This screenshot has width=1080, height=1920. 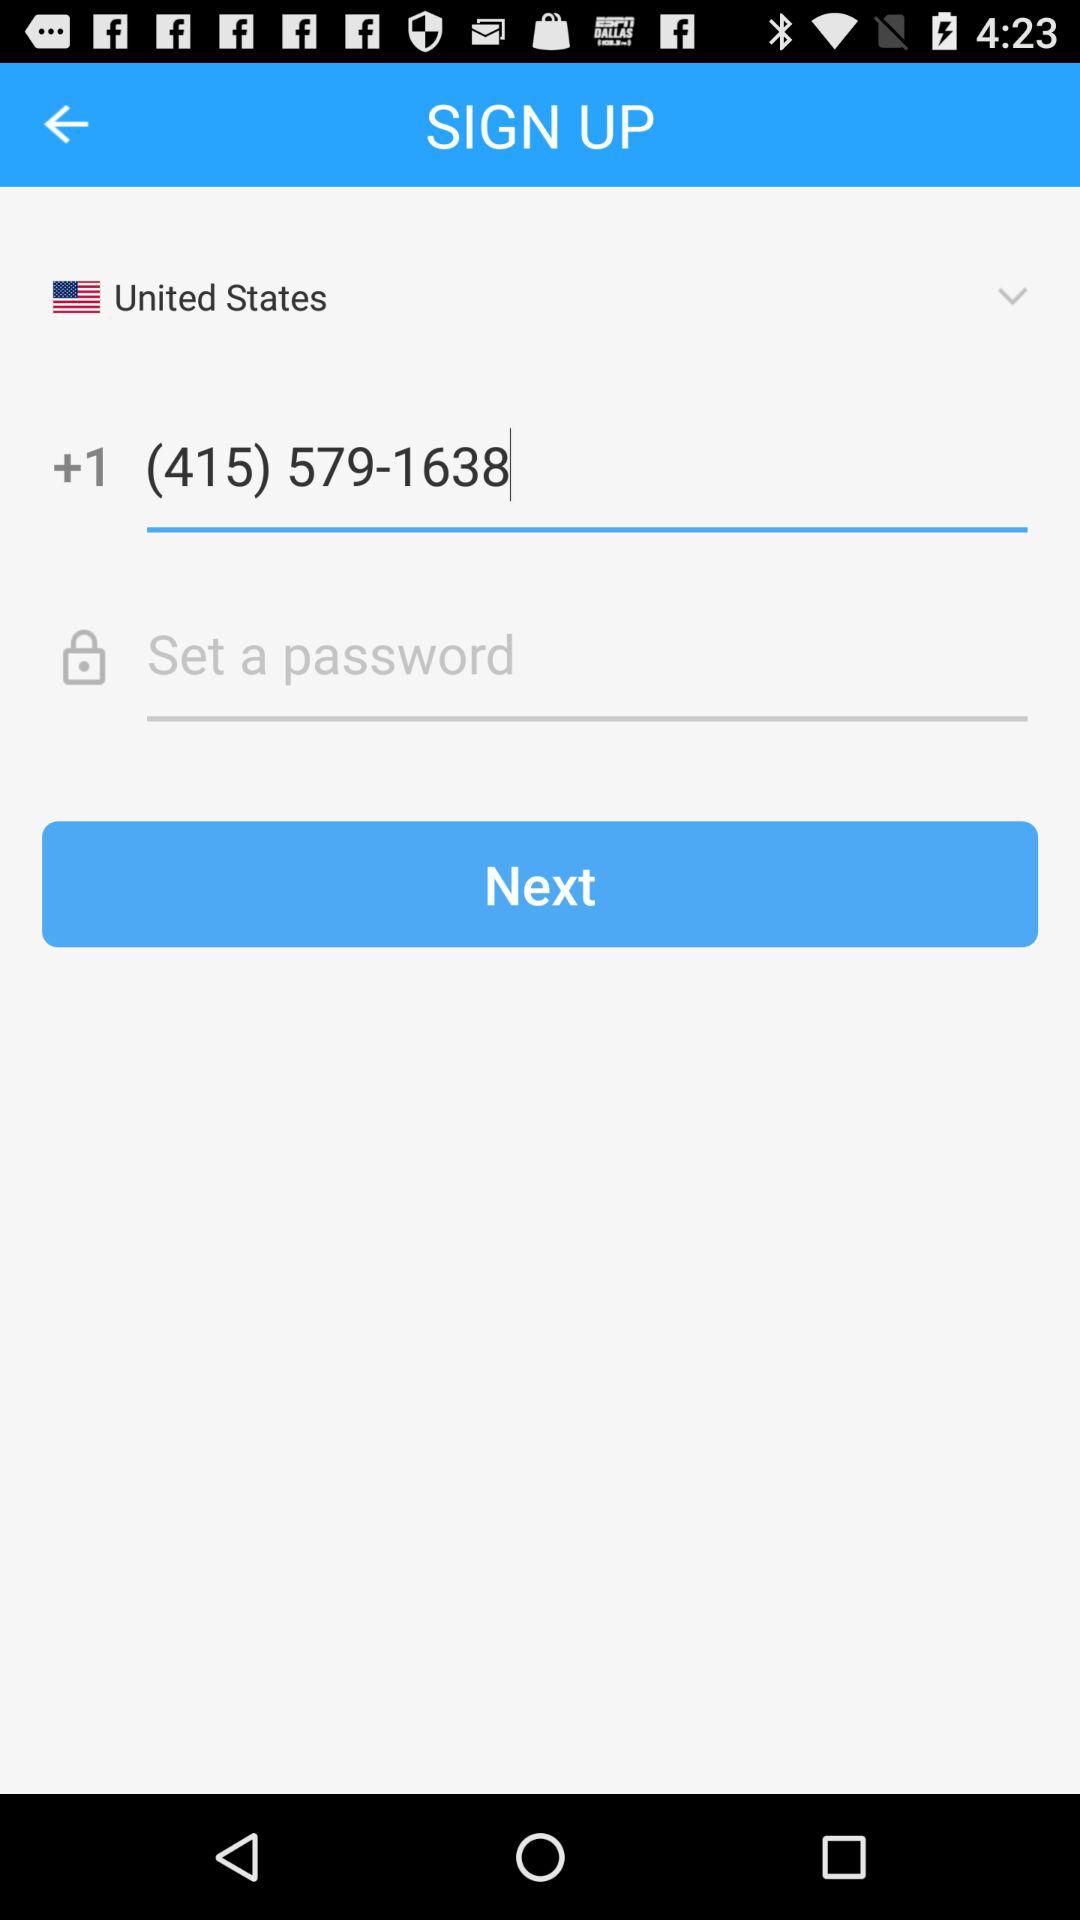 I want to click on toggle security option, so click(x=587, y=653).